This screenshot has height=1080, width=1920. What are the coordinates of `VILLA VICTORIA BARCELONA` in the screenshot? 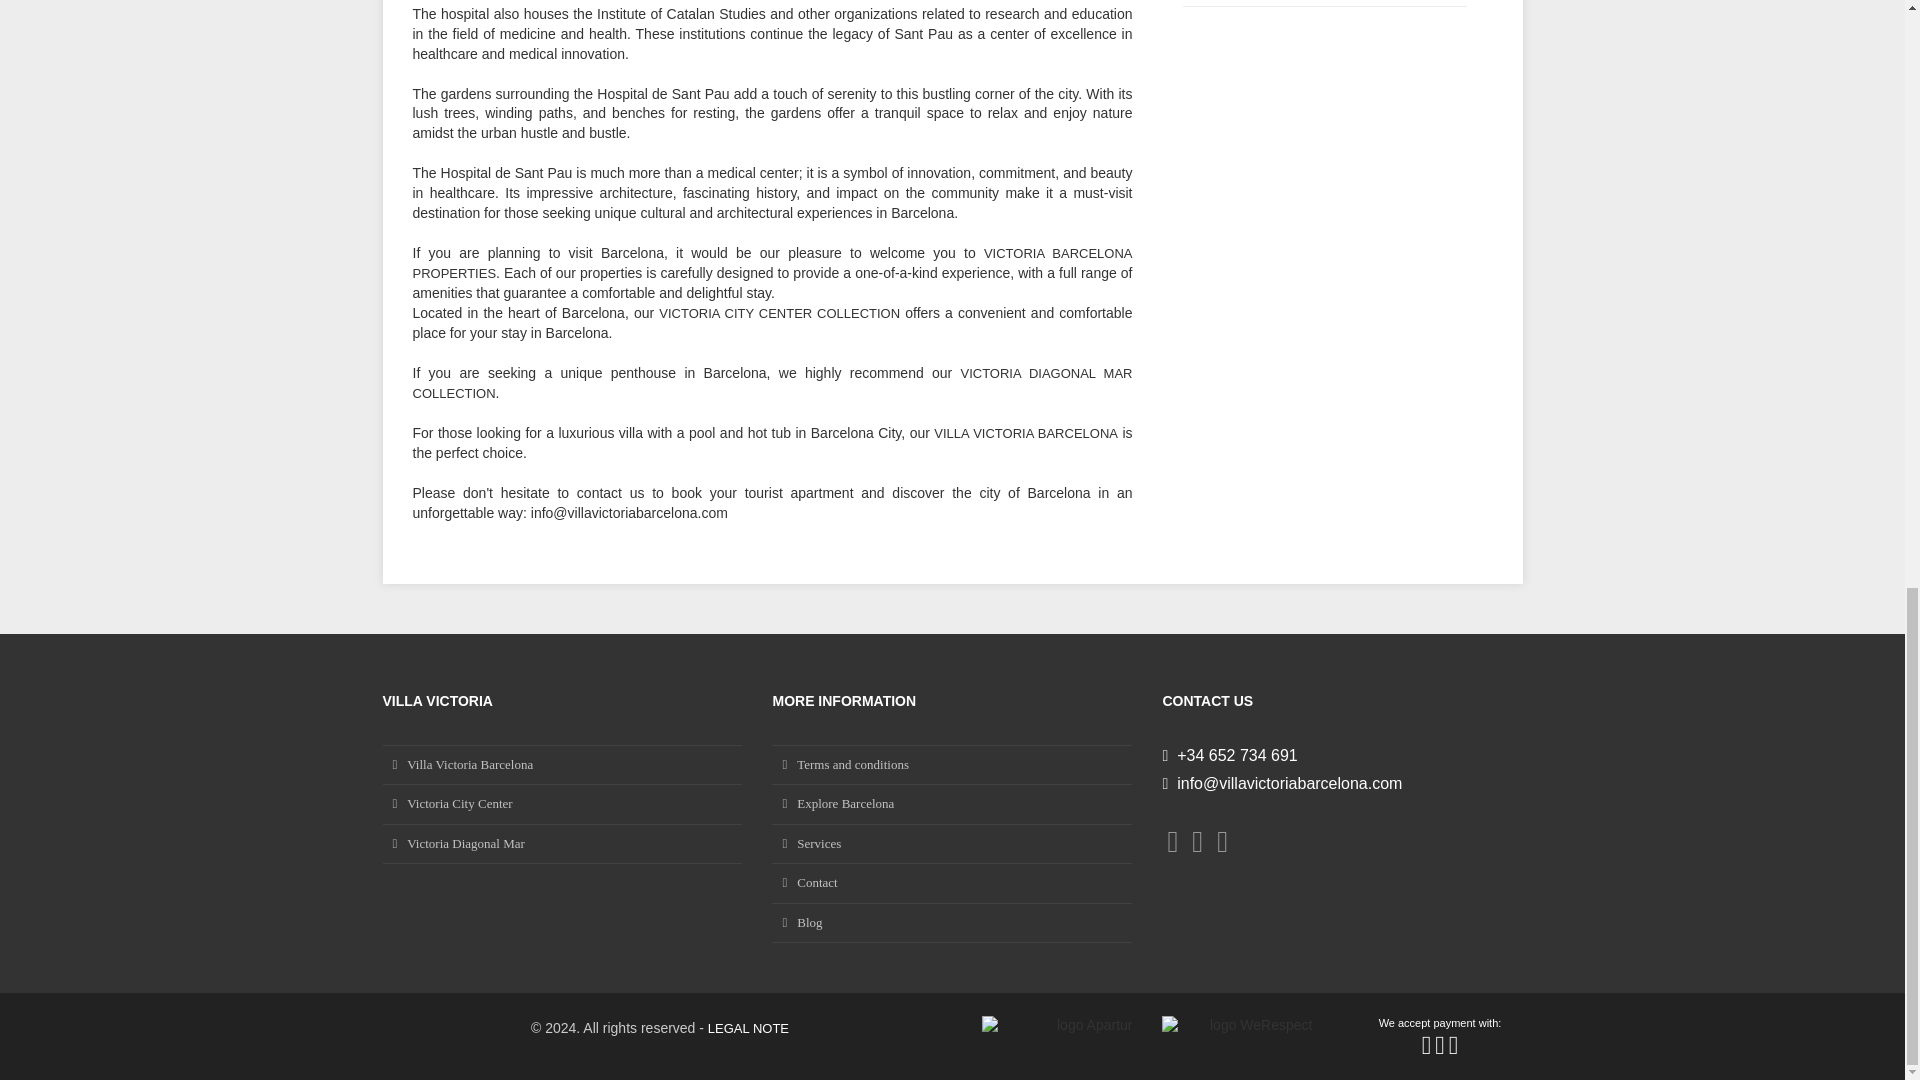 It's located at (1025, 432).